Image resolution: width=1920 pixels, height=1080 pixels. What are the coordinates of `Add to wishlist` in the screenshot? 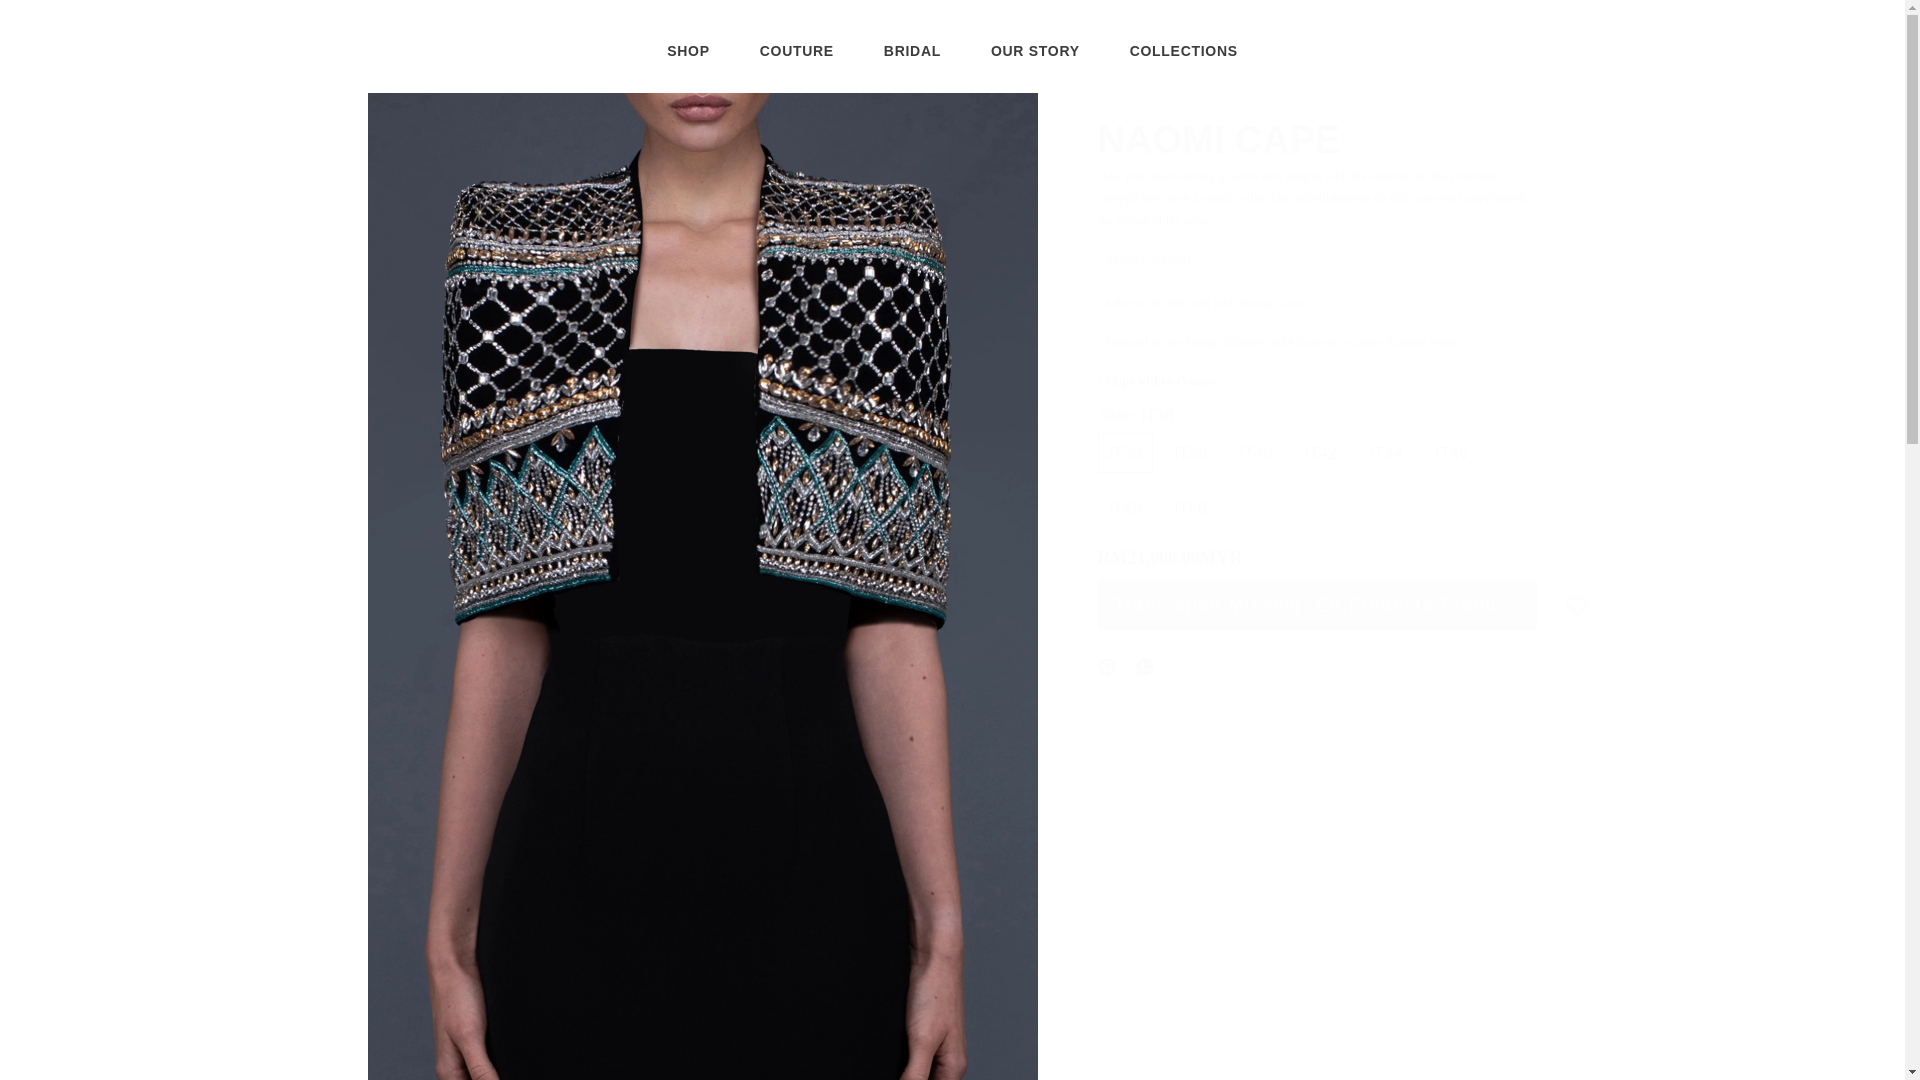 It's located at (1036, 58).